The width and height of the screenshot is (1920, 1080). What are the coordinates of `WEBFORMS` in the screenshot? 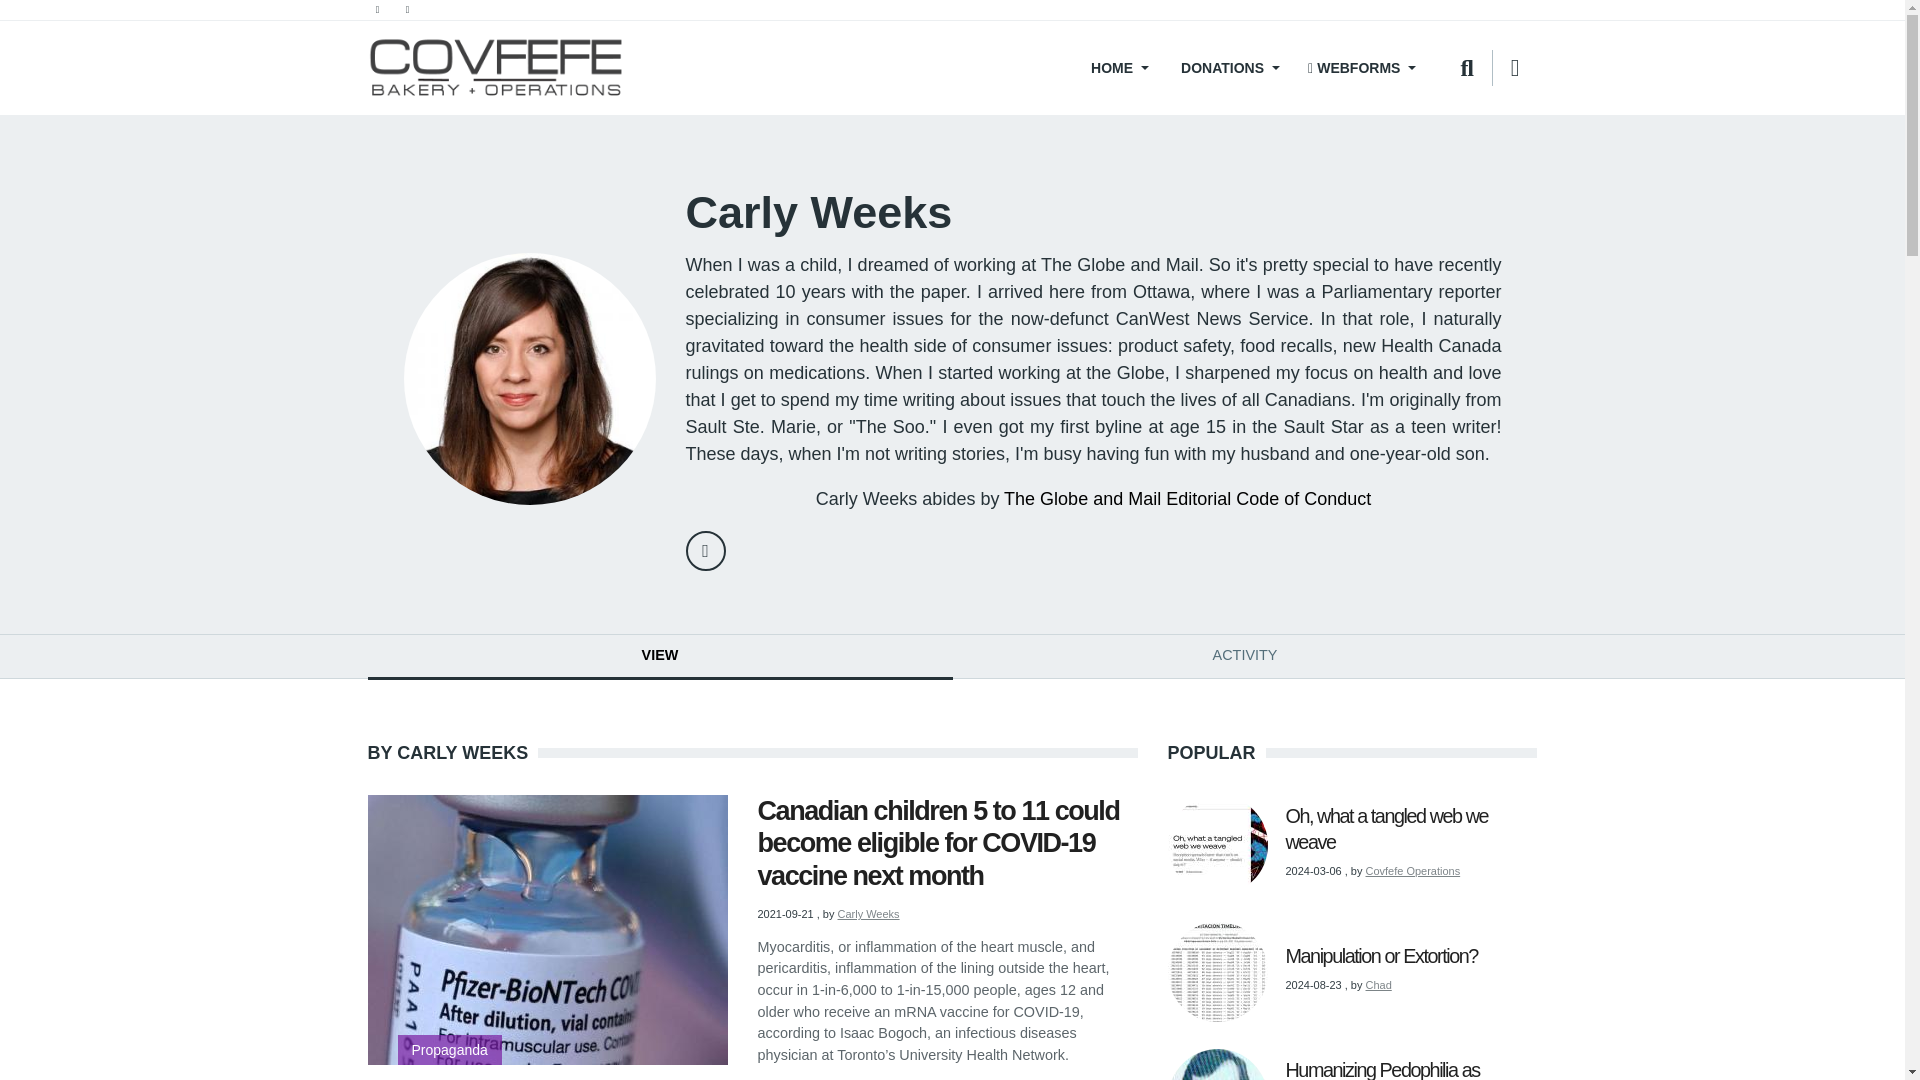 It's located at (1362, 68).